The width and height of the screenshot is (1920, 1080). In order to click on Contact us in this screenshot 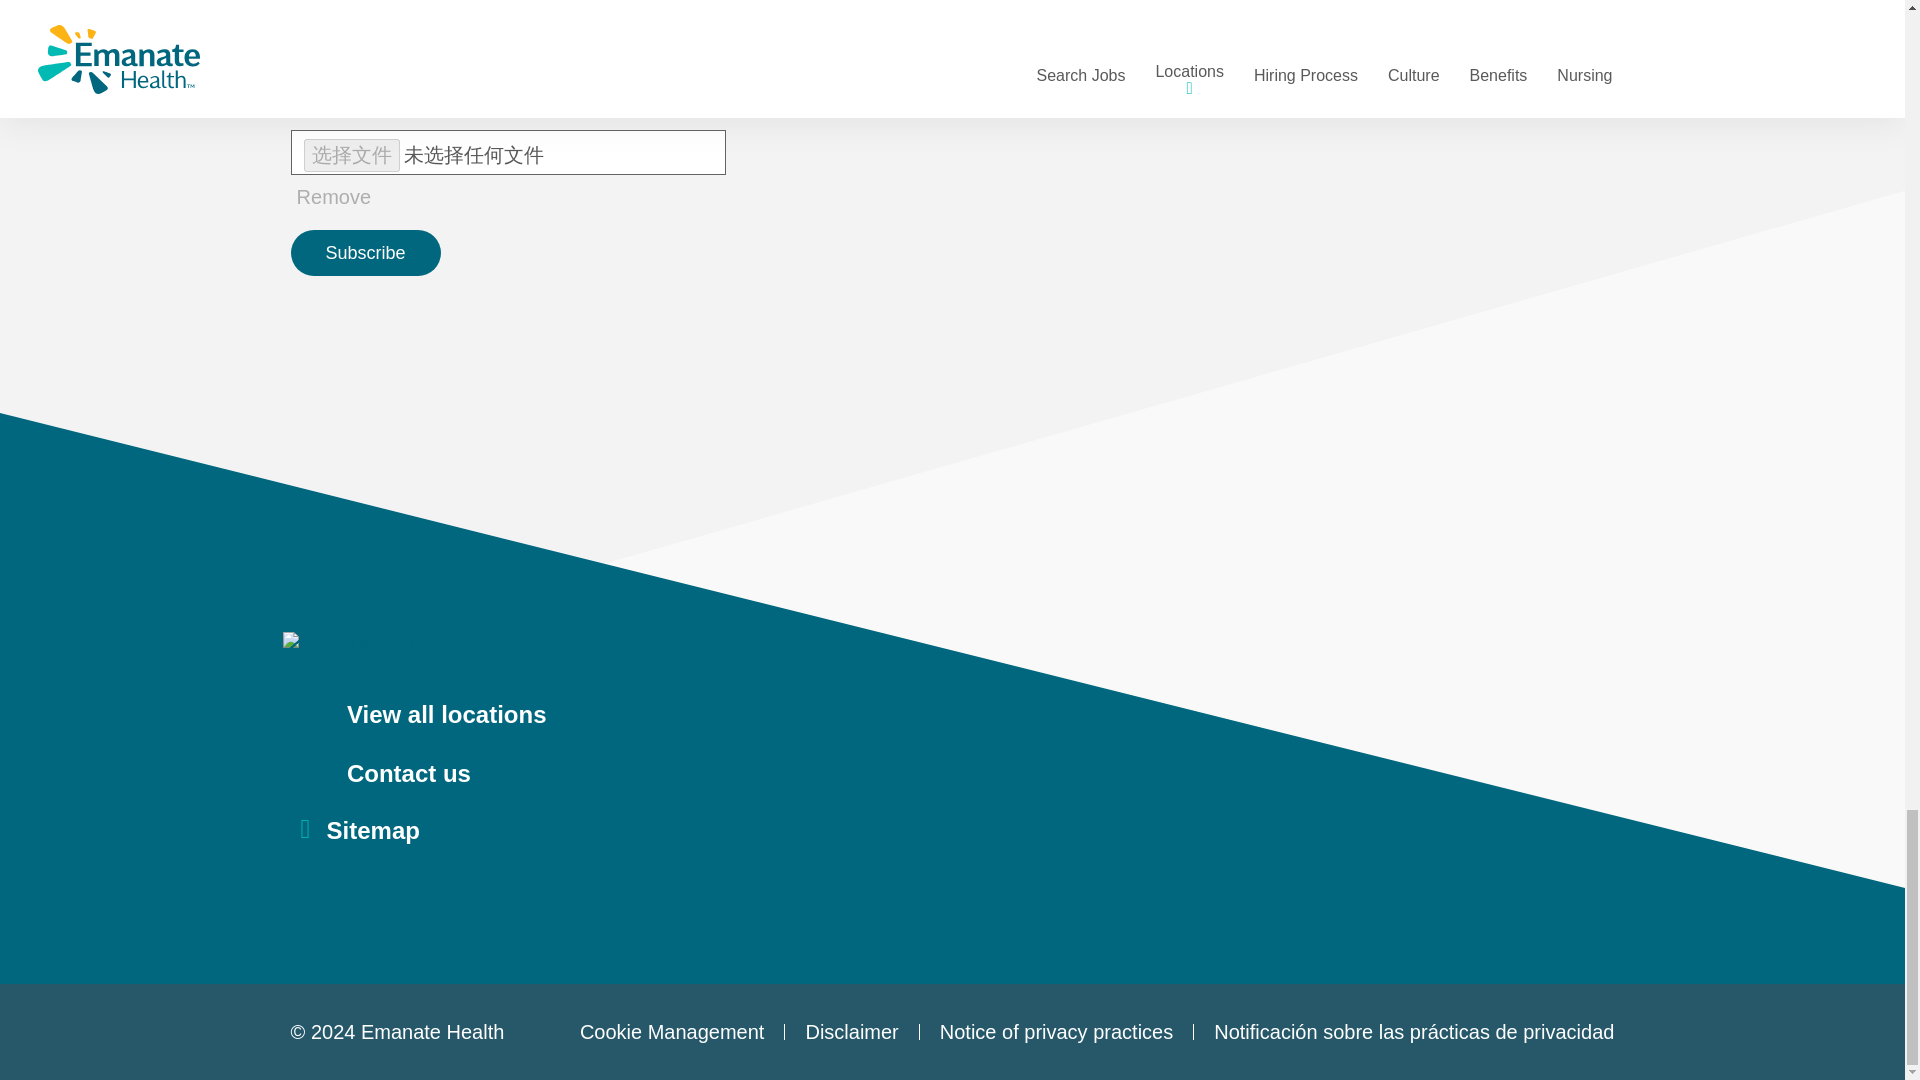, I will do `click(960, 774)`.